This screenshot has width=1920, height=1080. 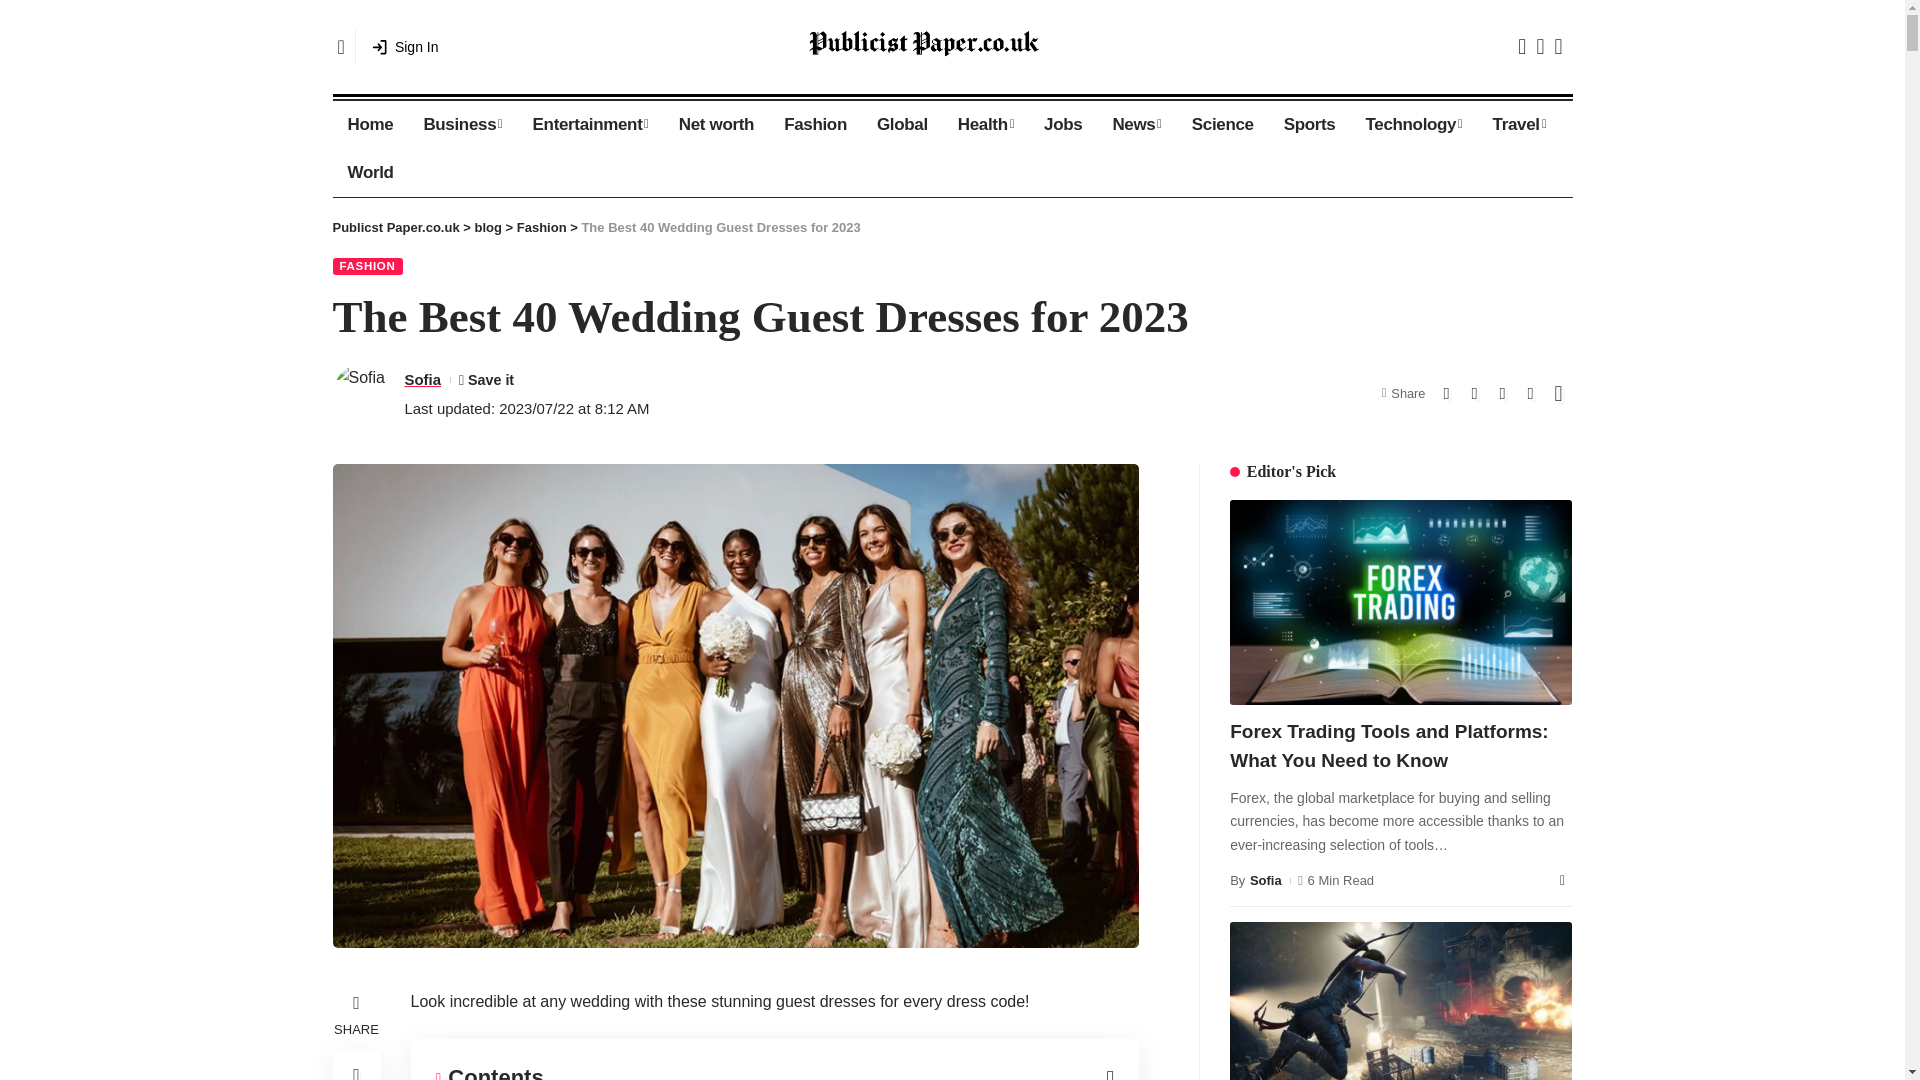 What do you see at coordinates (1519, 125) in the screenshot?
I see `Travel` at bounding box center [1519, 125].